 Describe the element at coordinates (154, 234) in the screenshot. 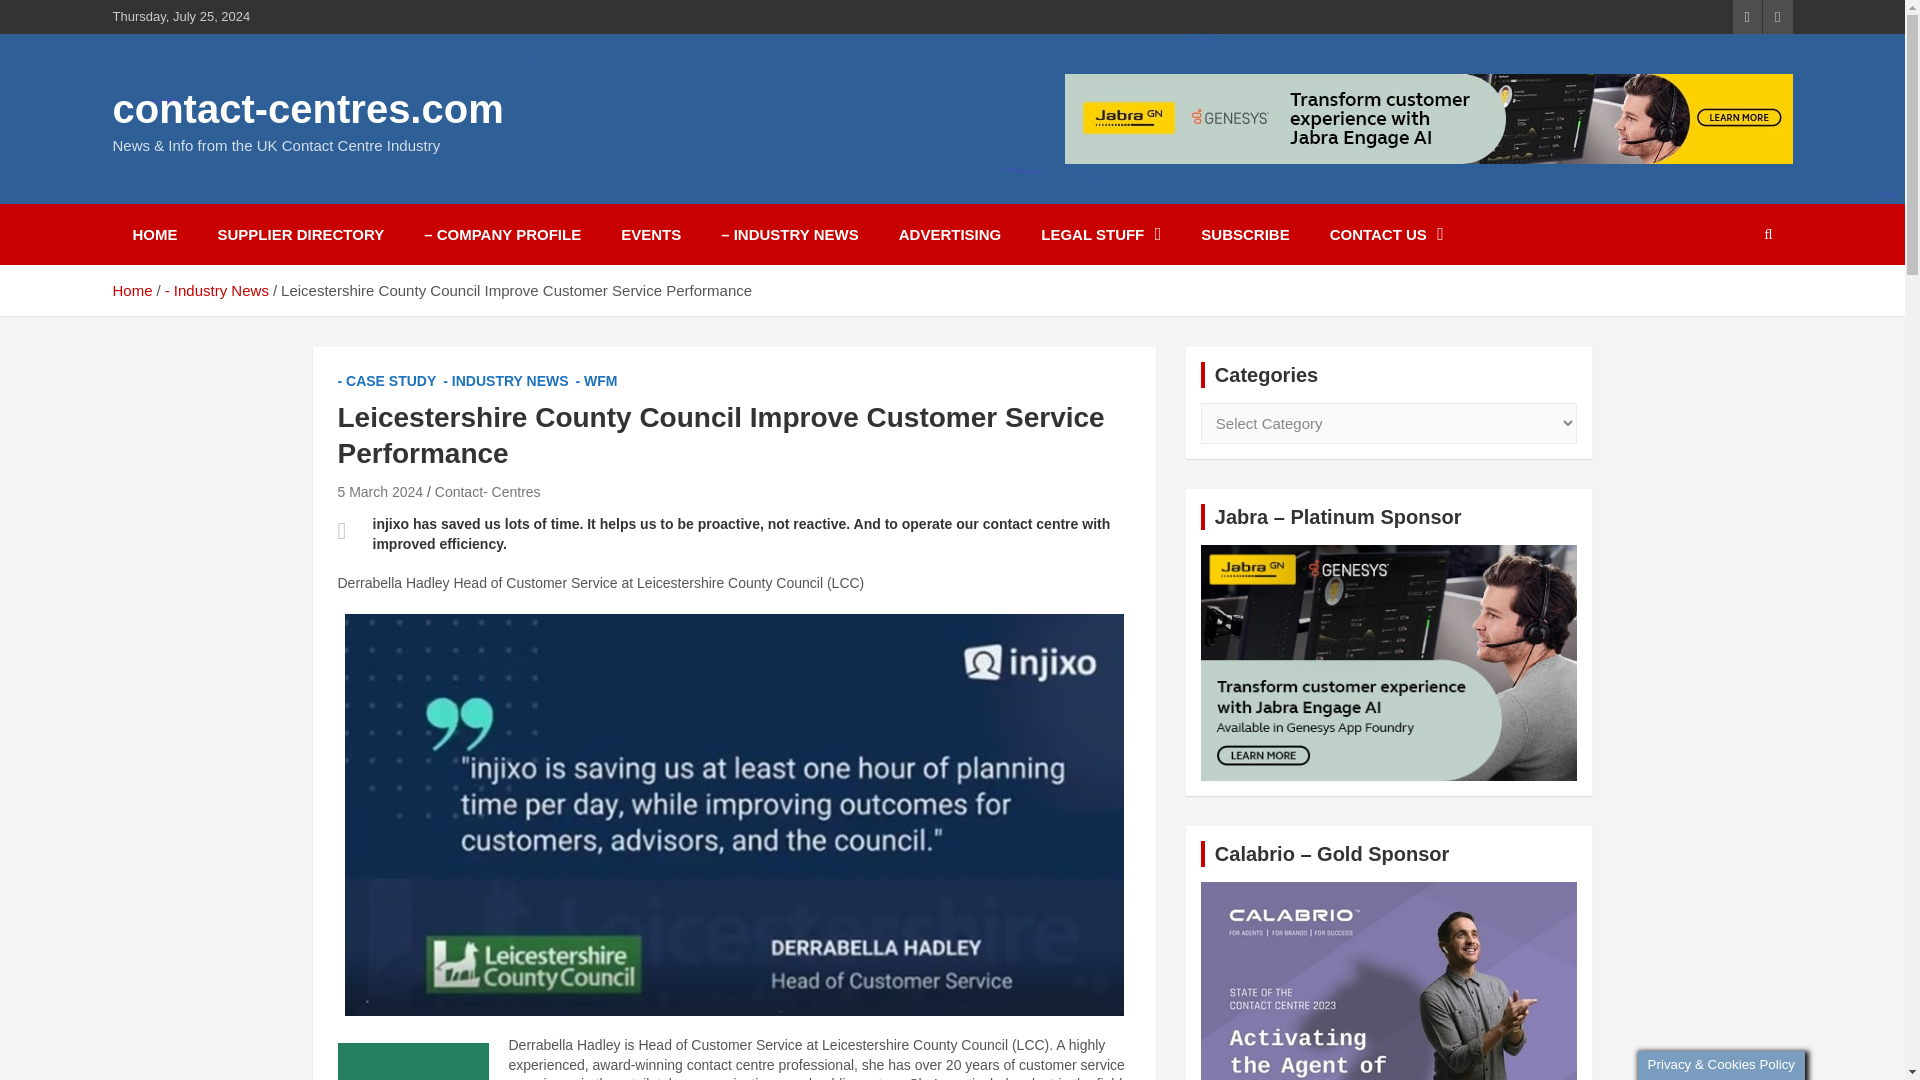

I see `HOME` at that location.